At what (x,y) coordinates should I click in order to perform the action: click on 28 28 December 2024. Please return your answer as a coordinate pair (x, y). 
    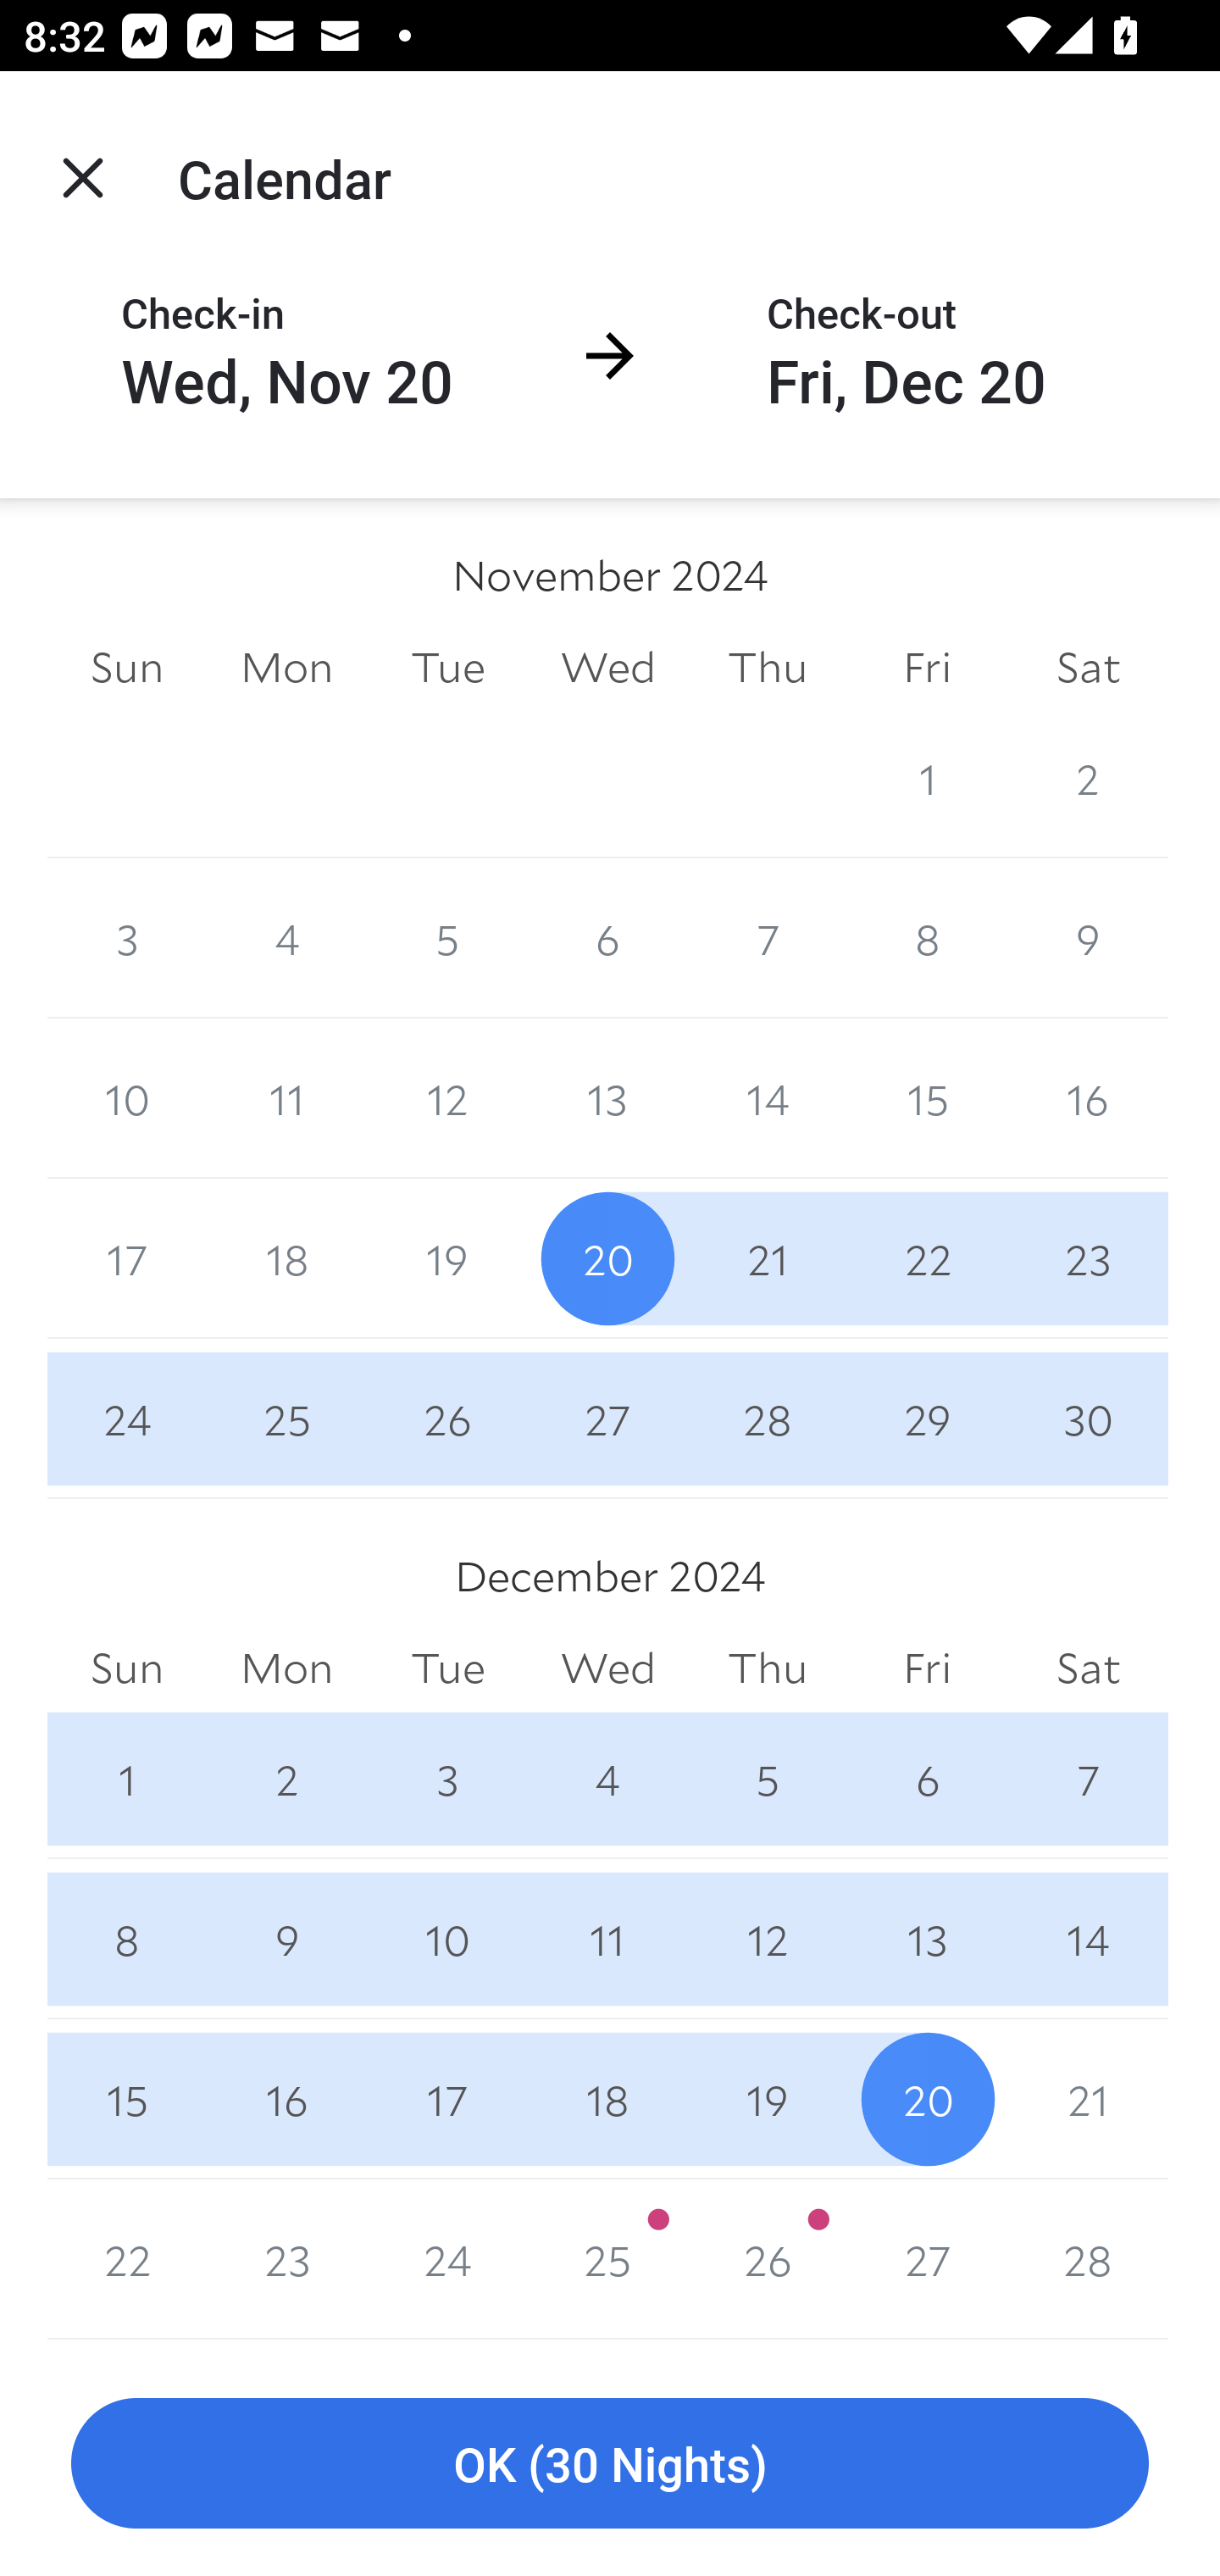
    Looking at the image, I should click on (1088, 2259).